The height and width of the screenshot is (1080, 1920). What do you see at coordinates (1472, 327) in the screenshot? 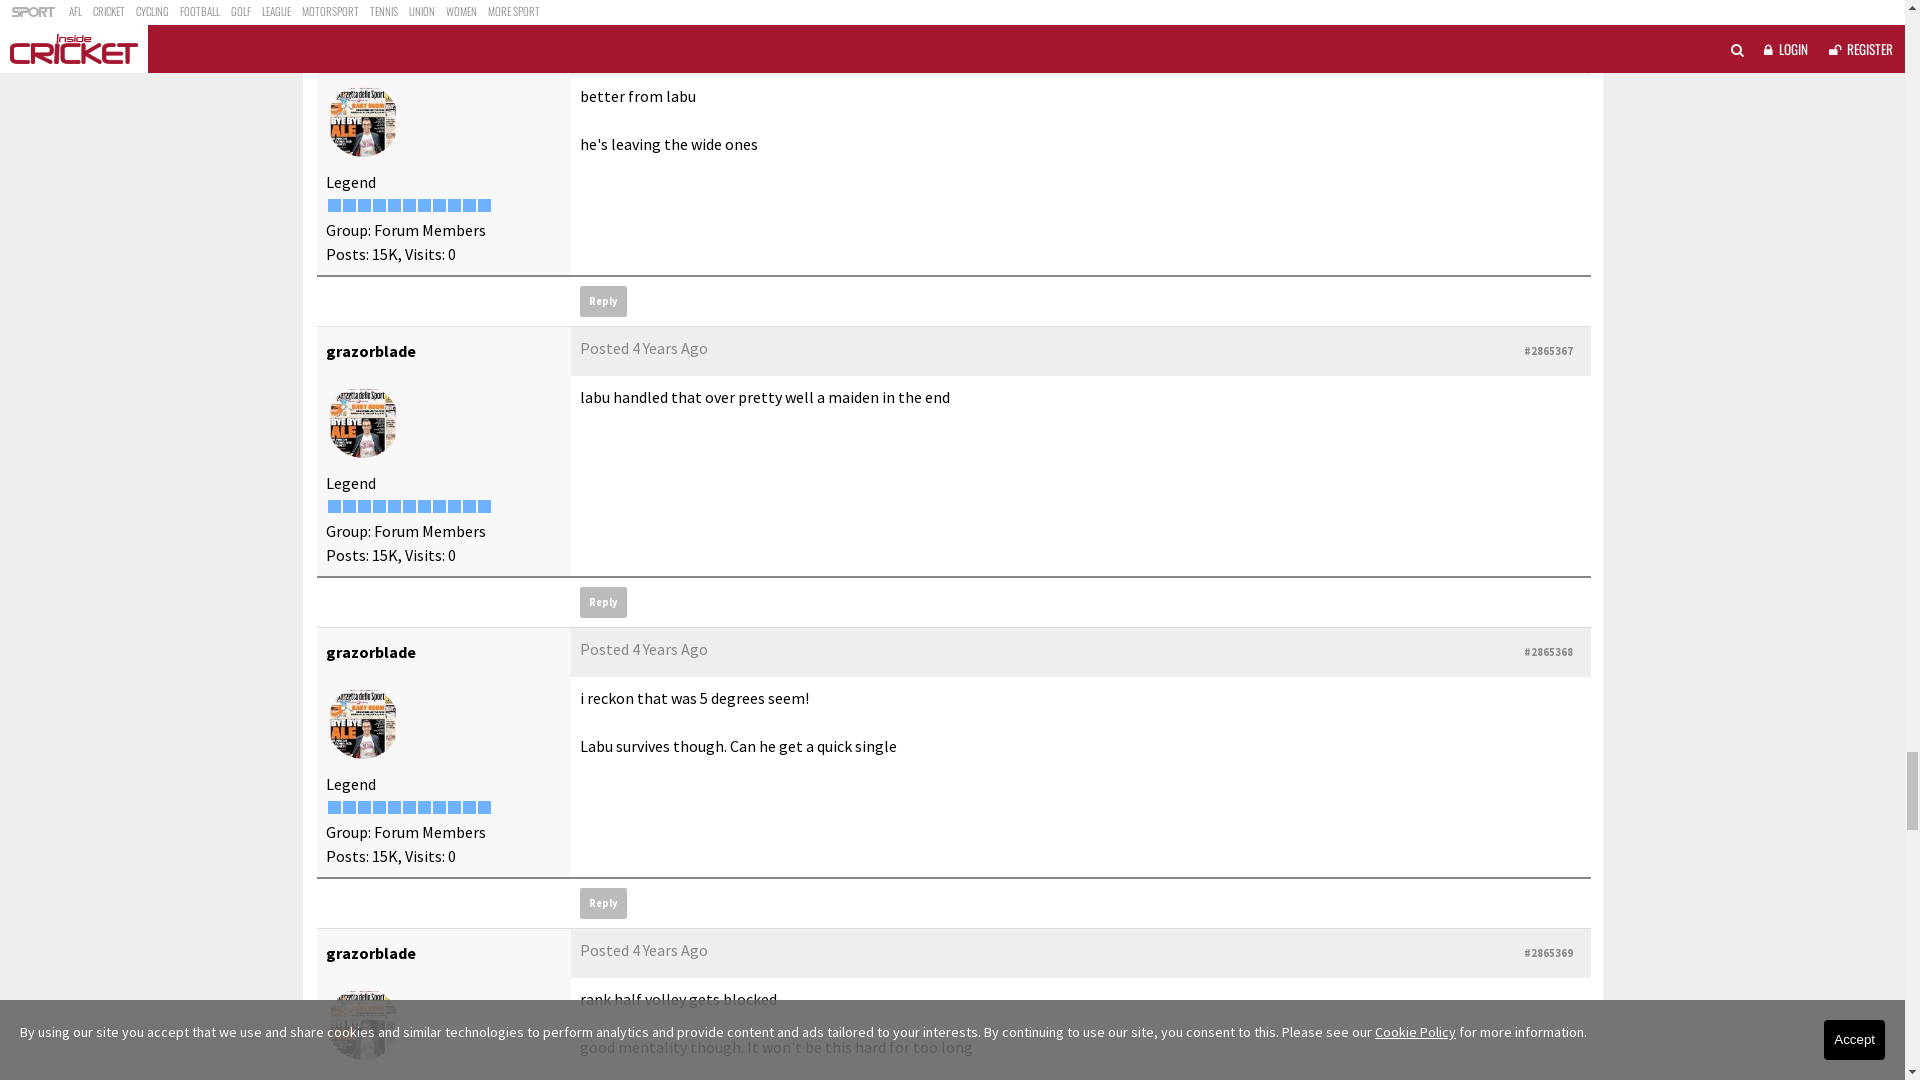
I see `View` at bounding box center [1472, 327].